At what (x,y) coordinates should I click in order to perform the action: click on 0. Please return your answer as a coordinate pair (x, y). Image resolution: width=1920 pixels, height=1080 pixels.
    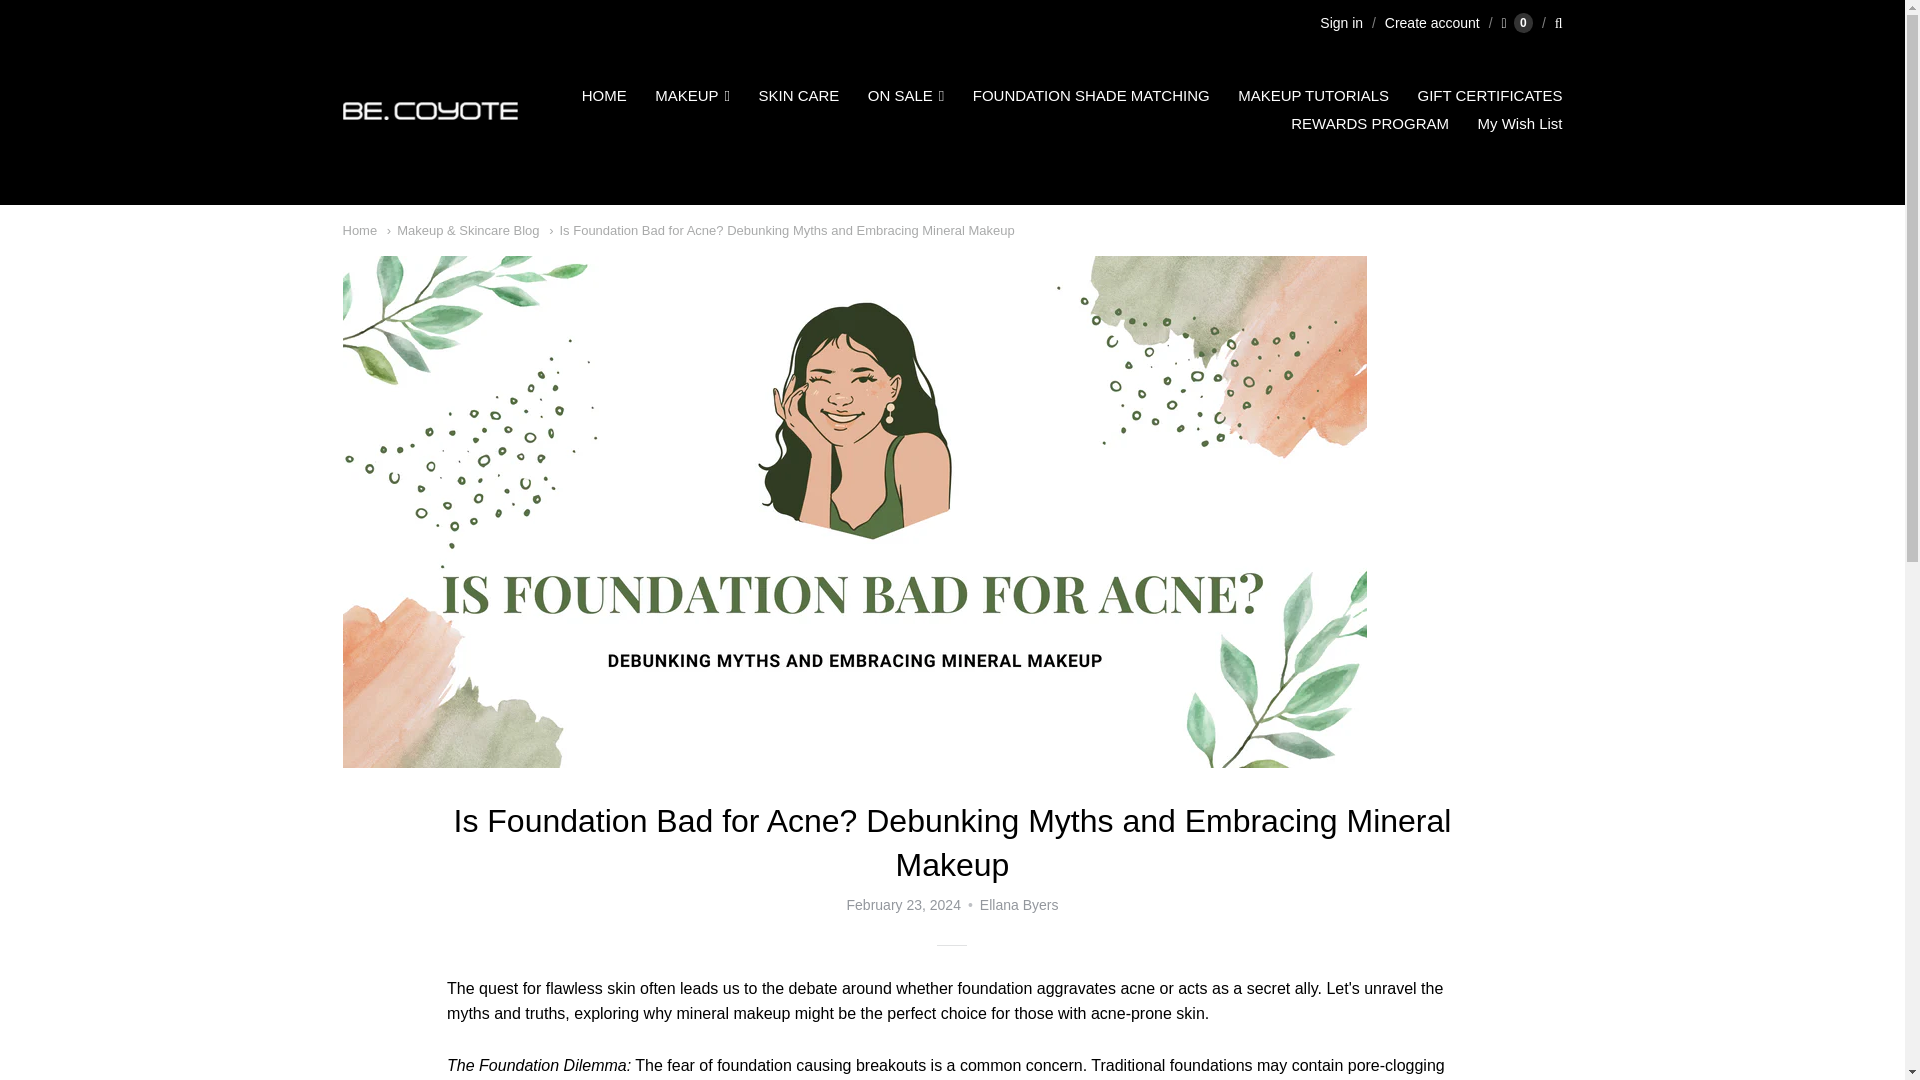
    Looking at the image, I should click on (1516, 23).